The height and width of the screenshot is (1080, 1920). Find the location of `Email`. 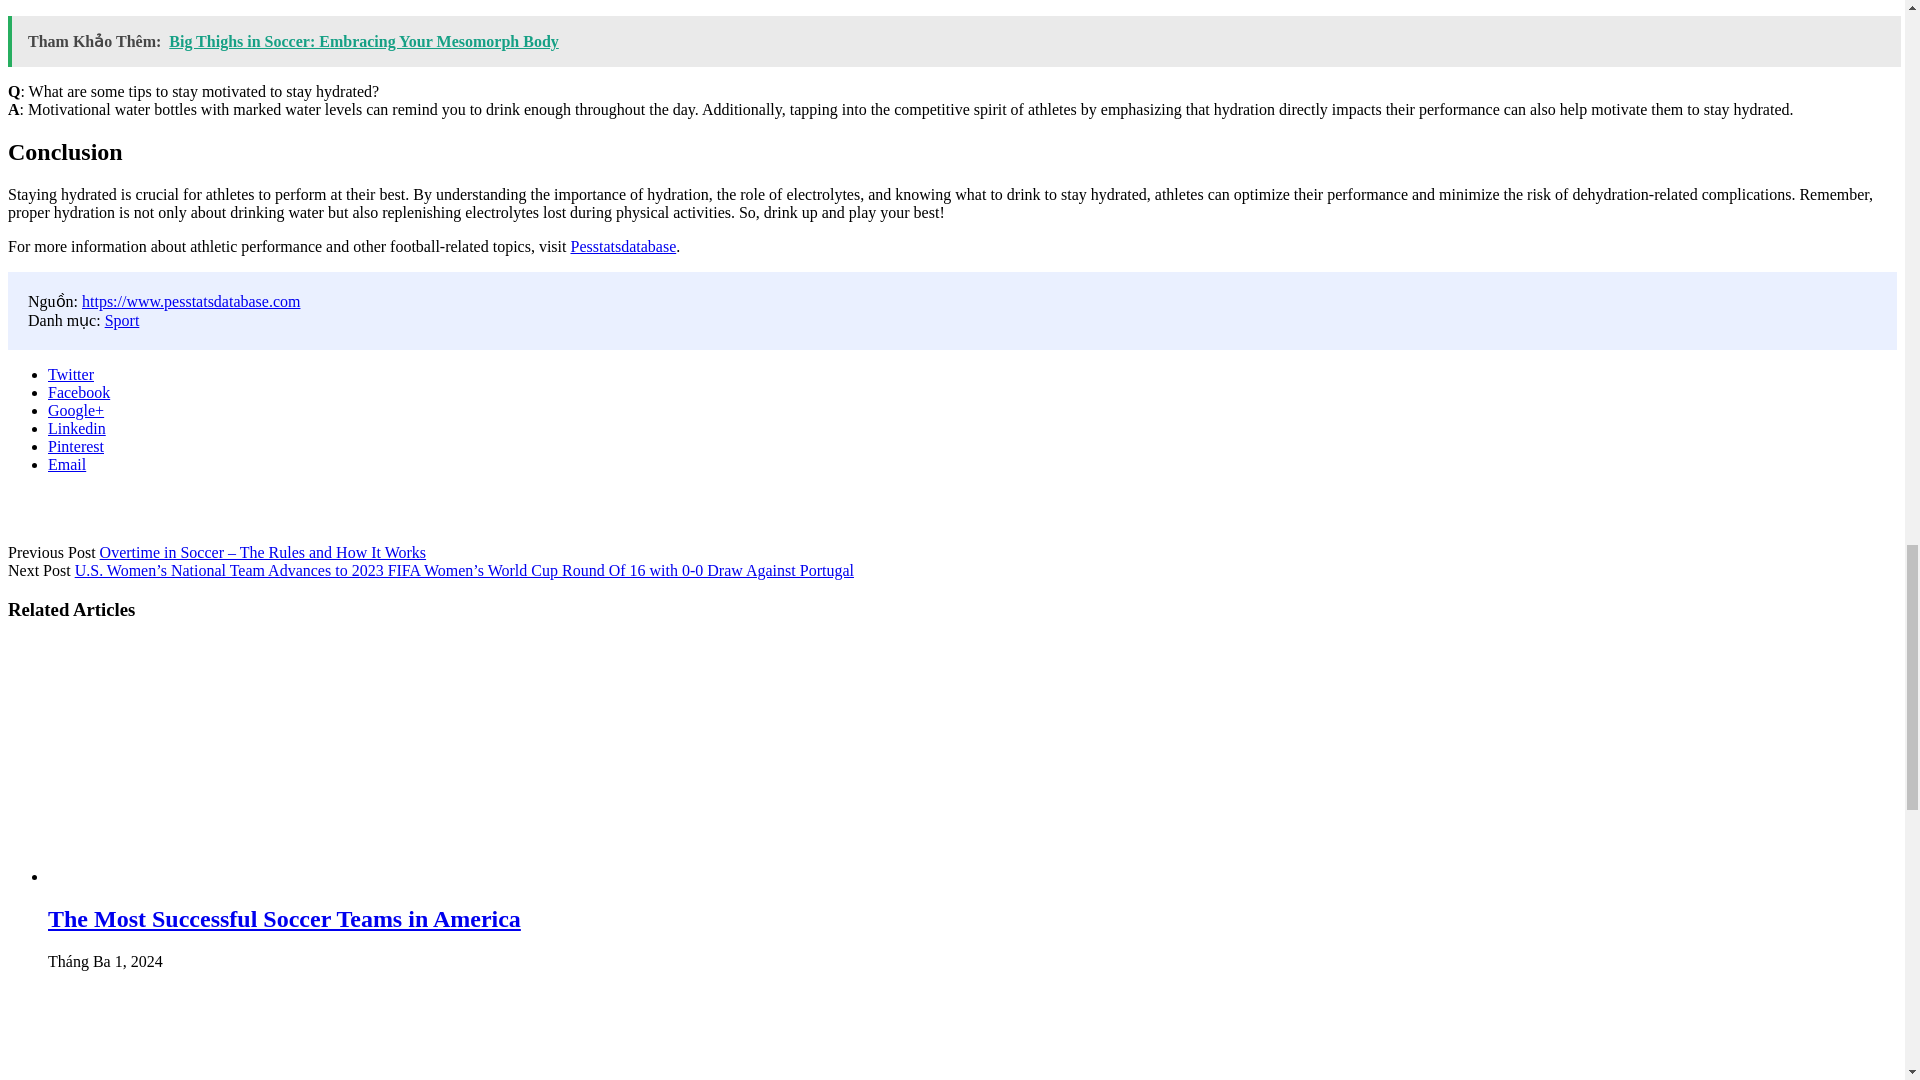

Email is located at coordinates (67, 464).